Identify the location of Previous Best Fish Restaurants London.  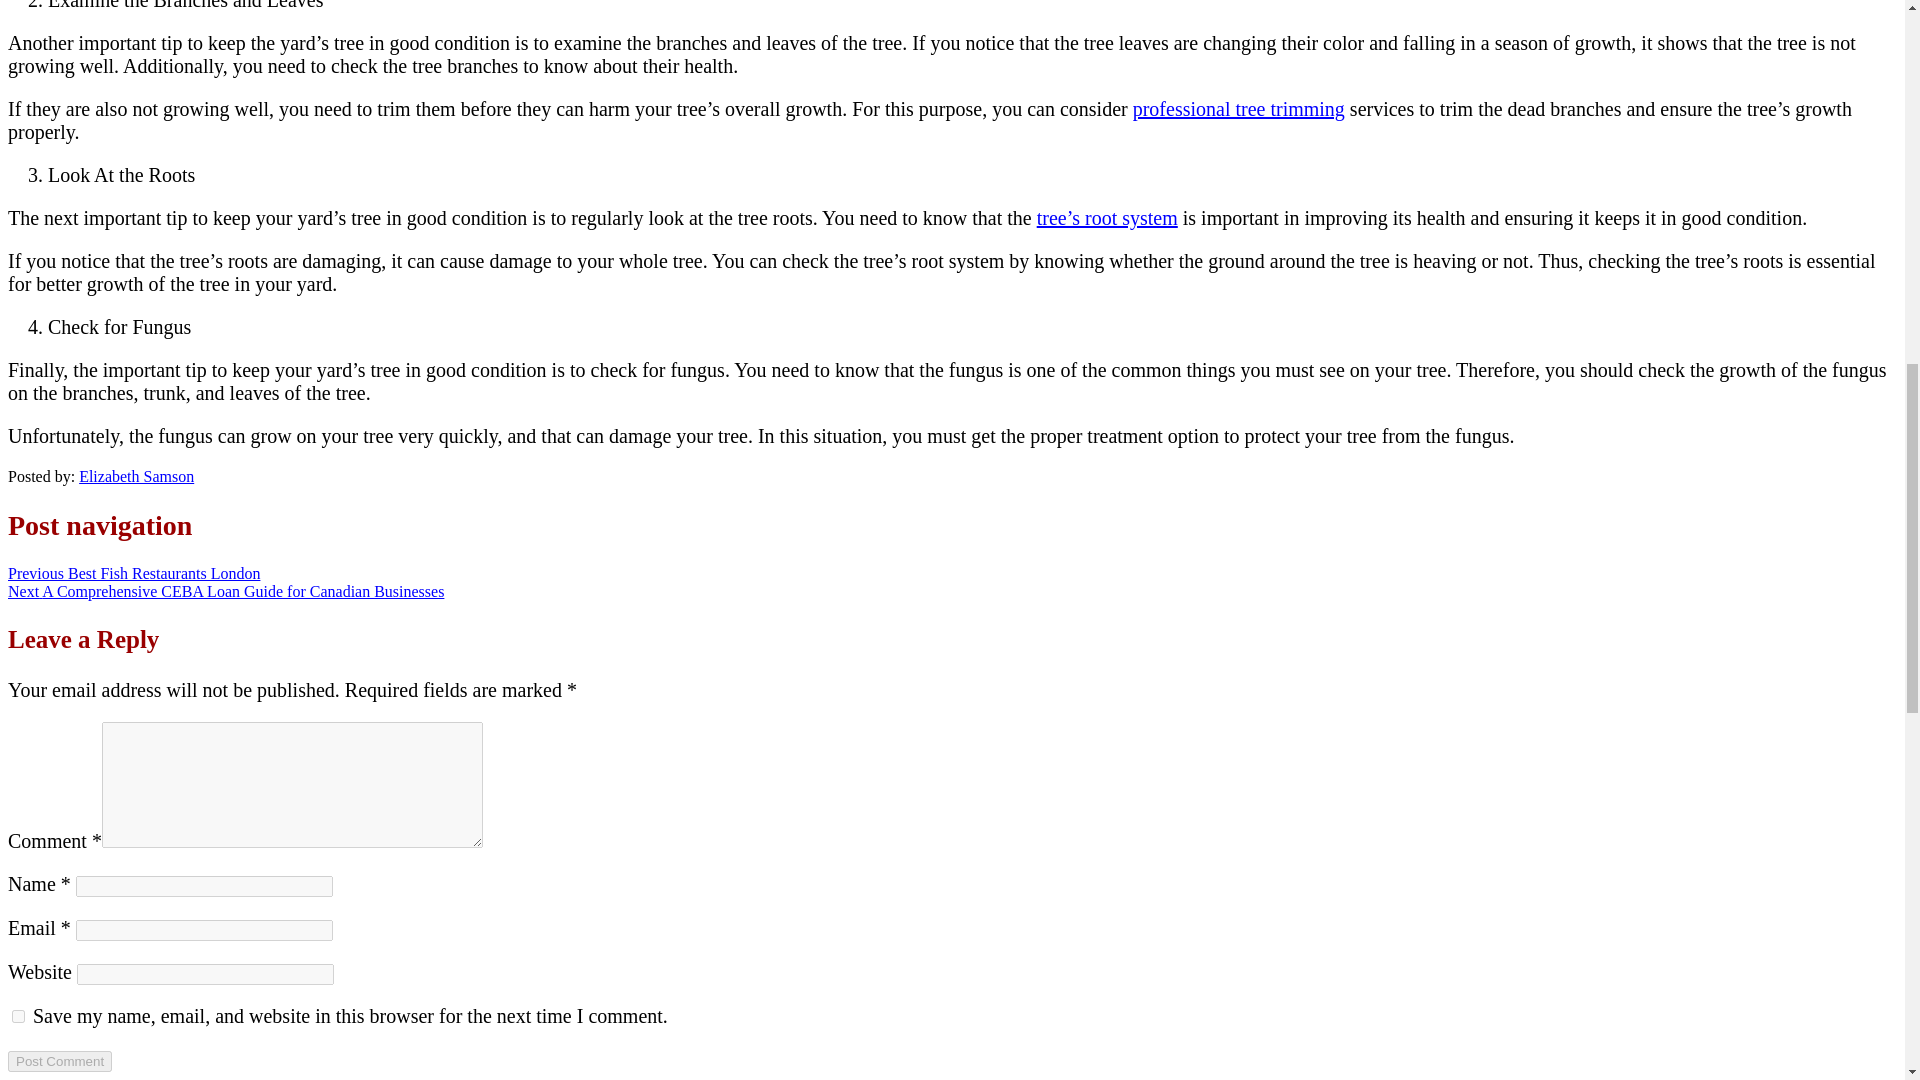
(133, 573).